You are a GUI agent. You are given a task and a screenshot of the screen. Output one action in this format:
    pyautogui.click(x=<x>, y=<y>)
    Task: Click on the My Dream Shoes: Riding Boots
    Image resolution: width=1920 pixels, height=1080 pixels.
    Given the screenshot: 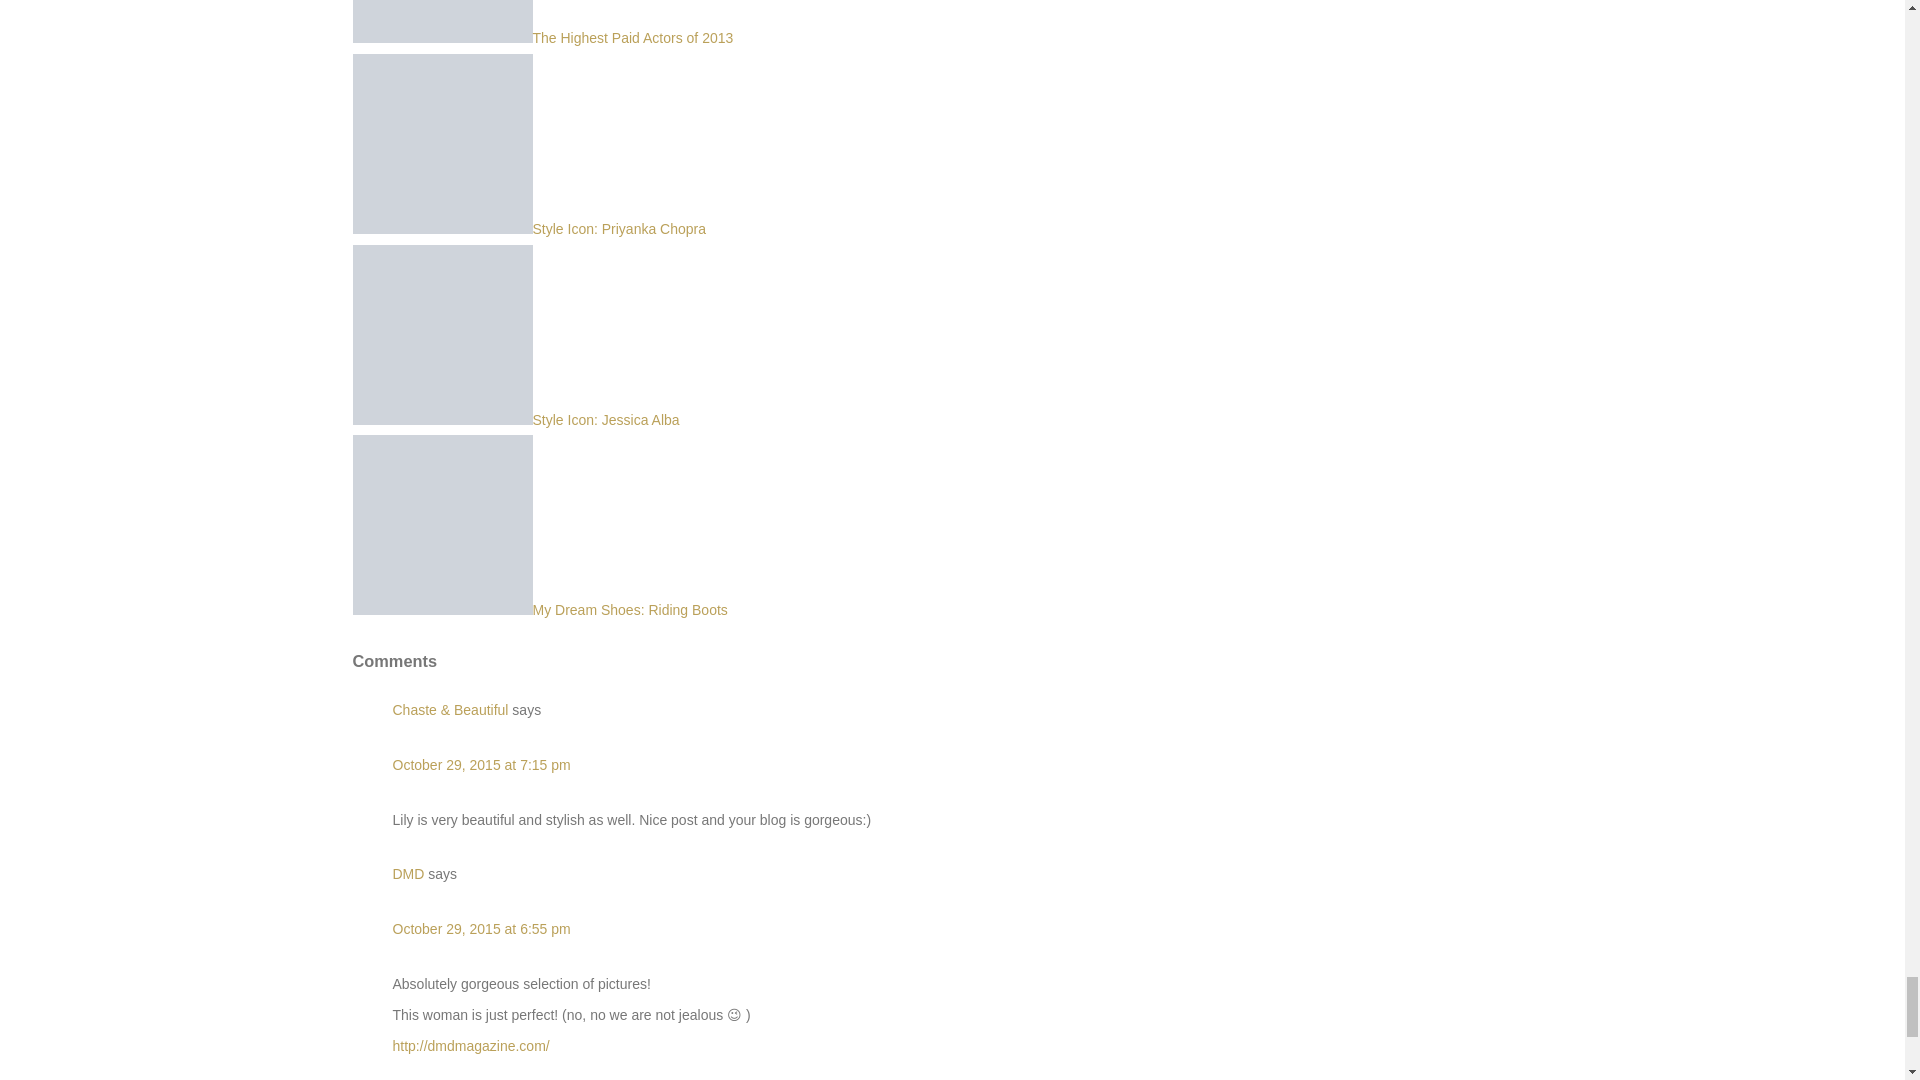 What is the action you would take?
    pyautogui.click(x=539, y=609)
    